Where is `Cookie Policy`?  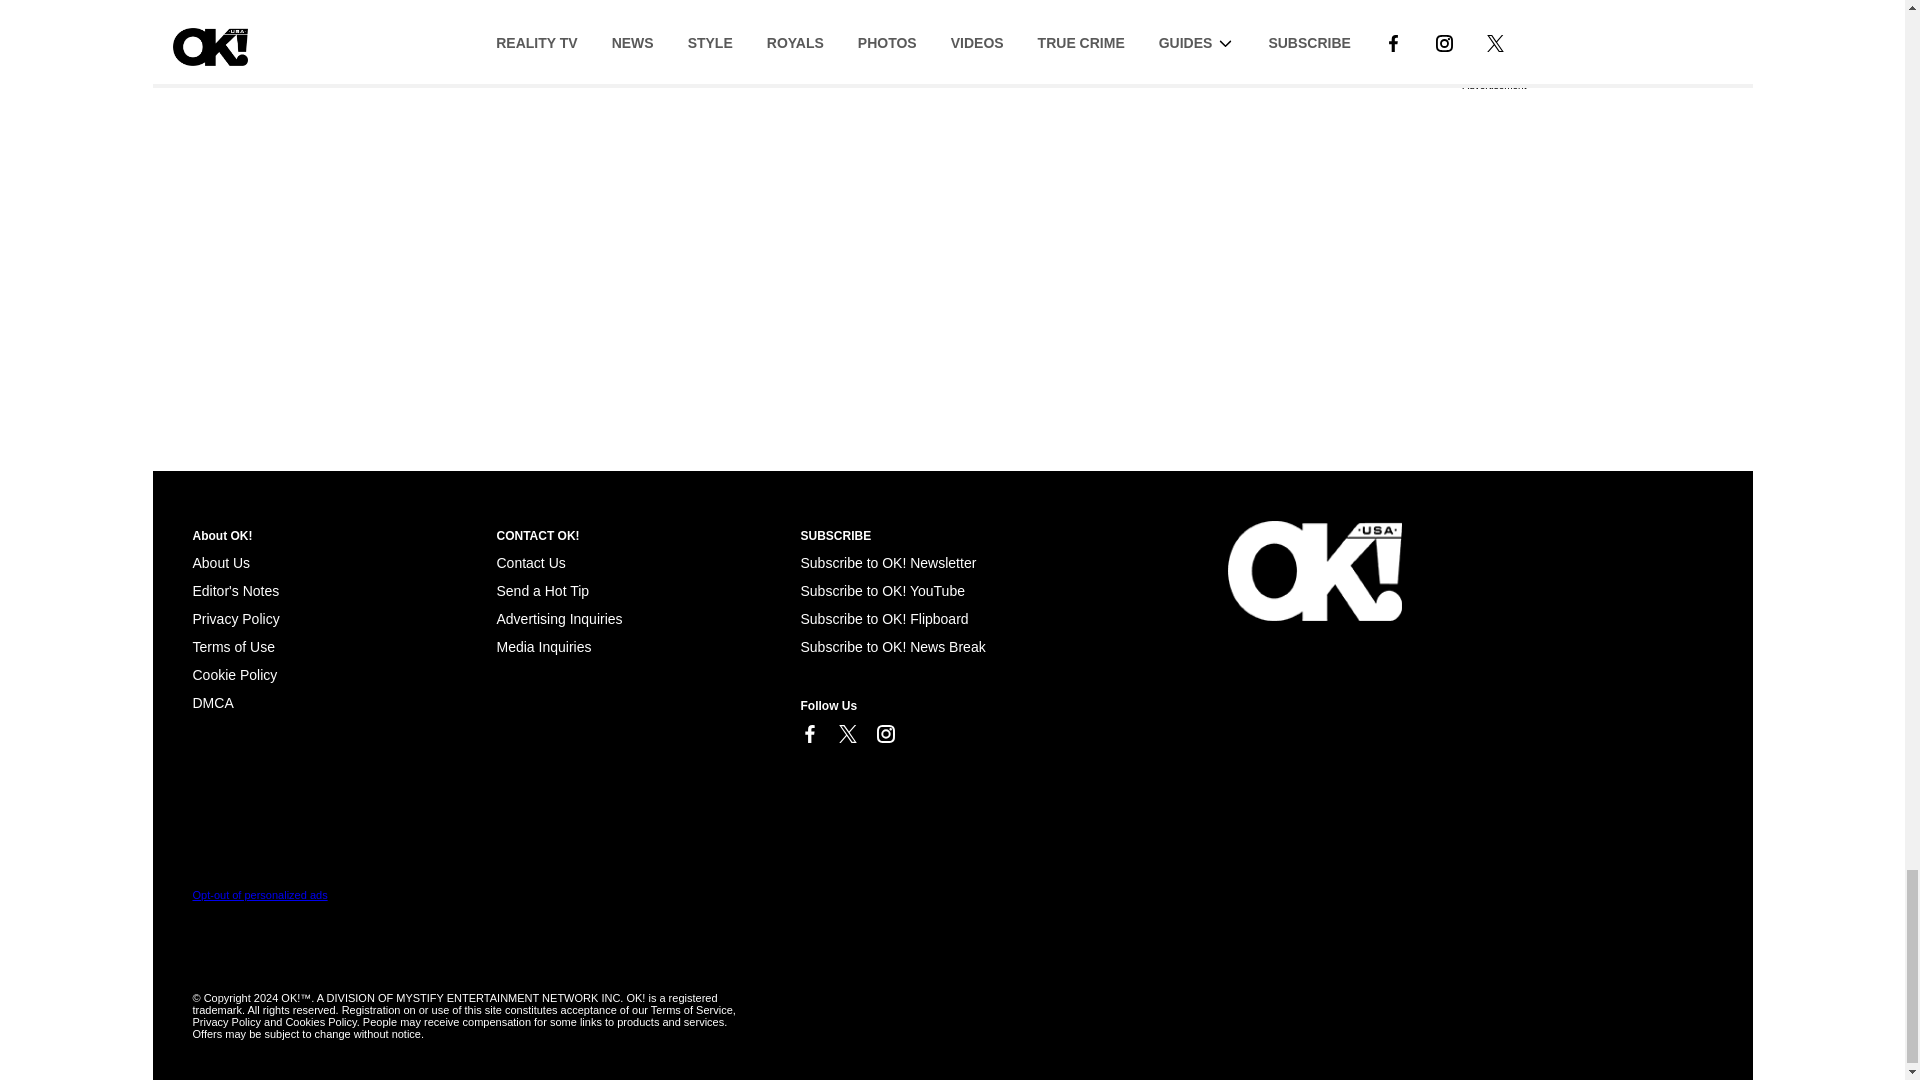
Cookie Policy is located at coordinates (212, 702).